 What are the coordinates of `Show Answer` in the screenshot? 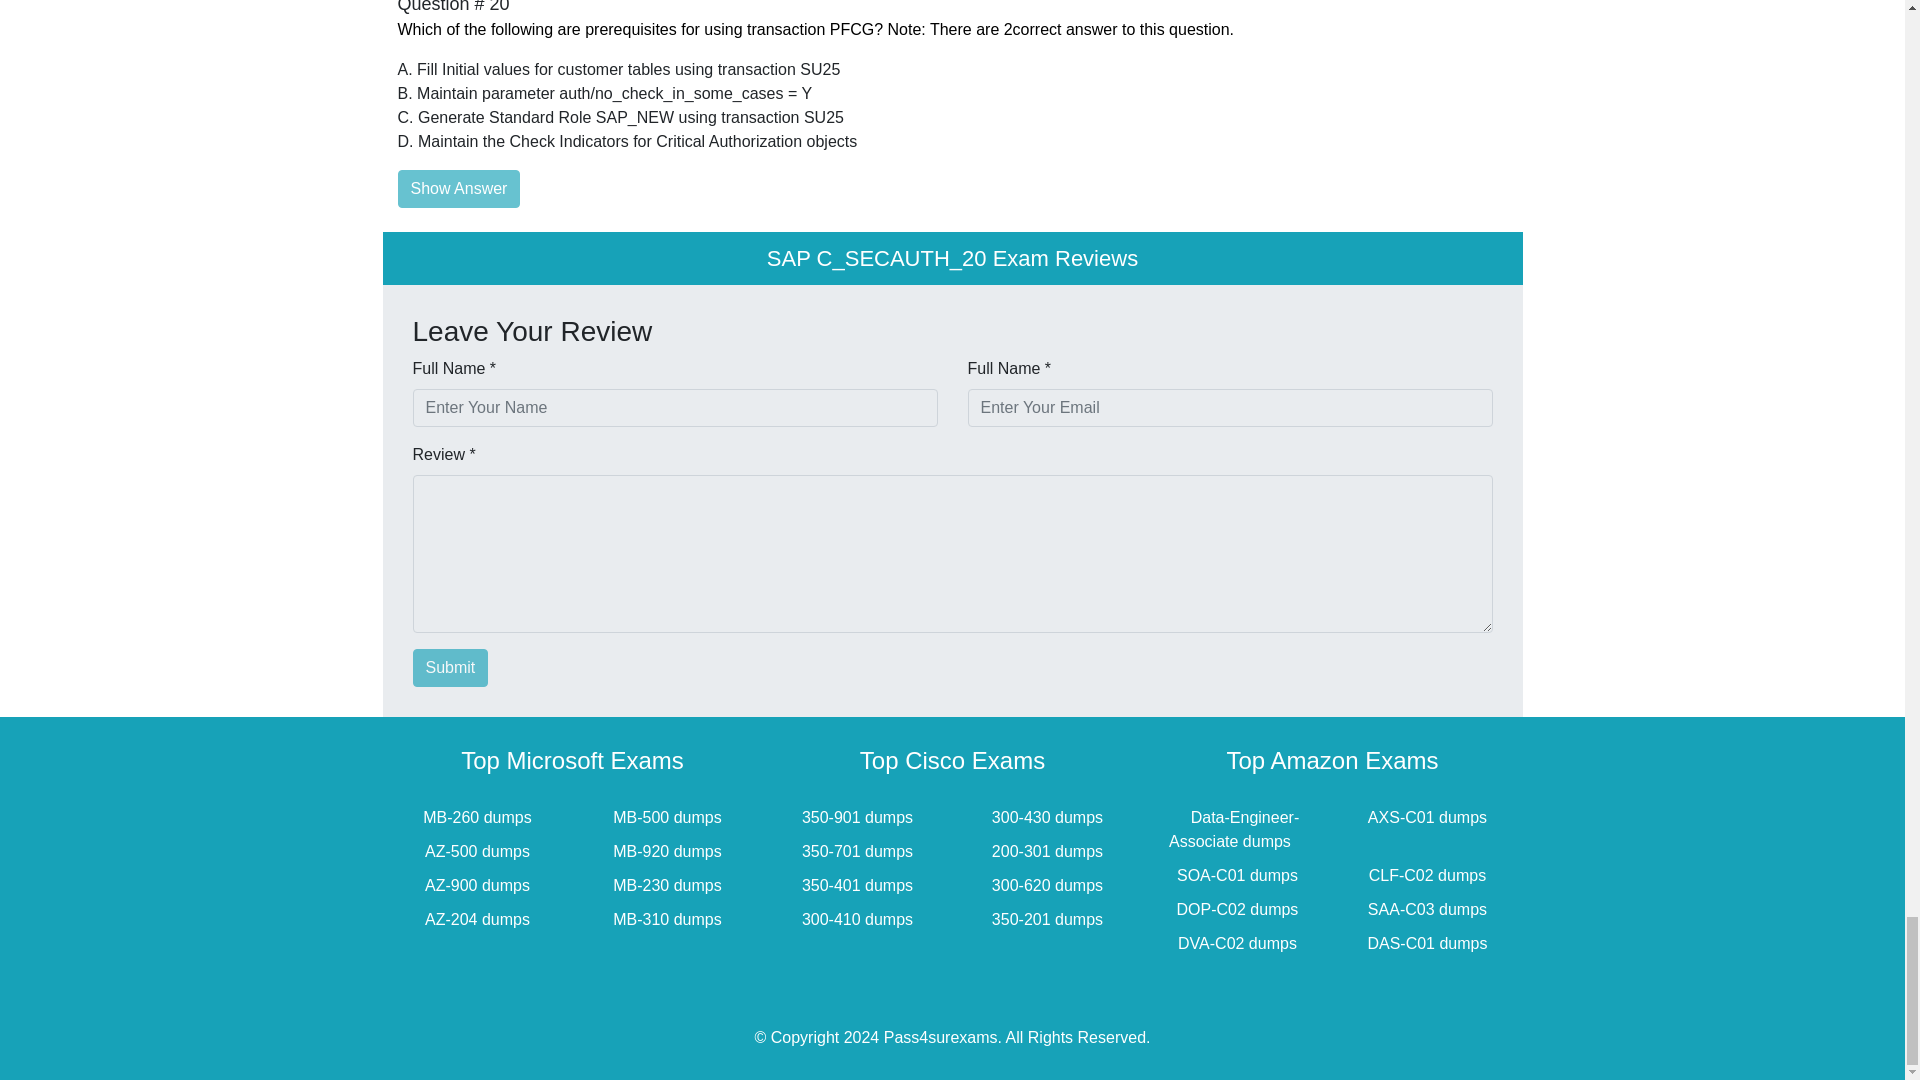 It's located at (458, 188).